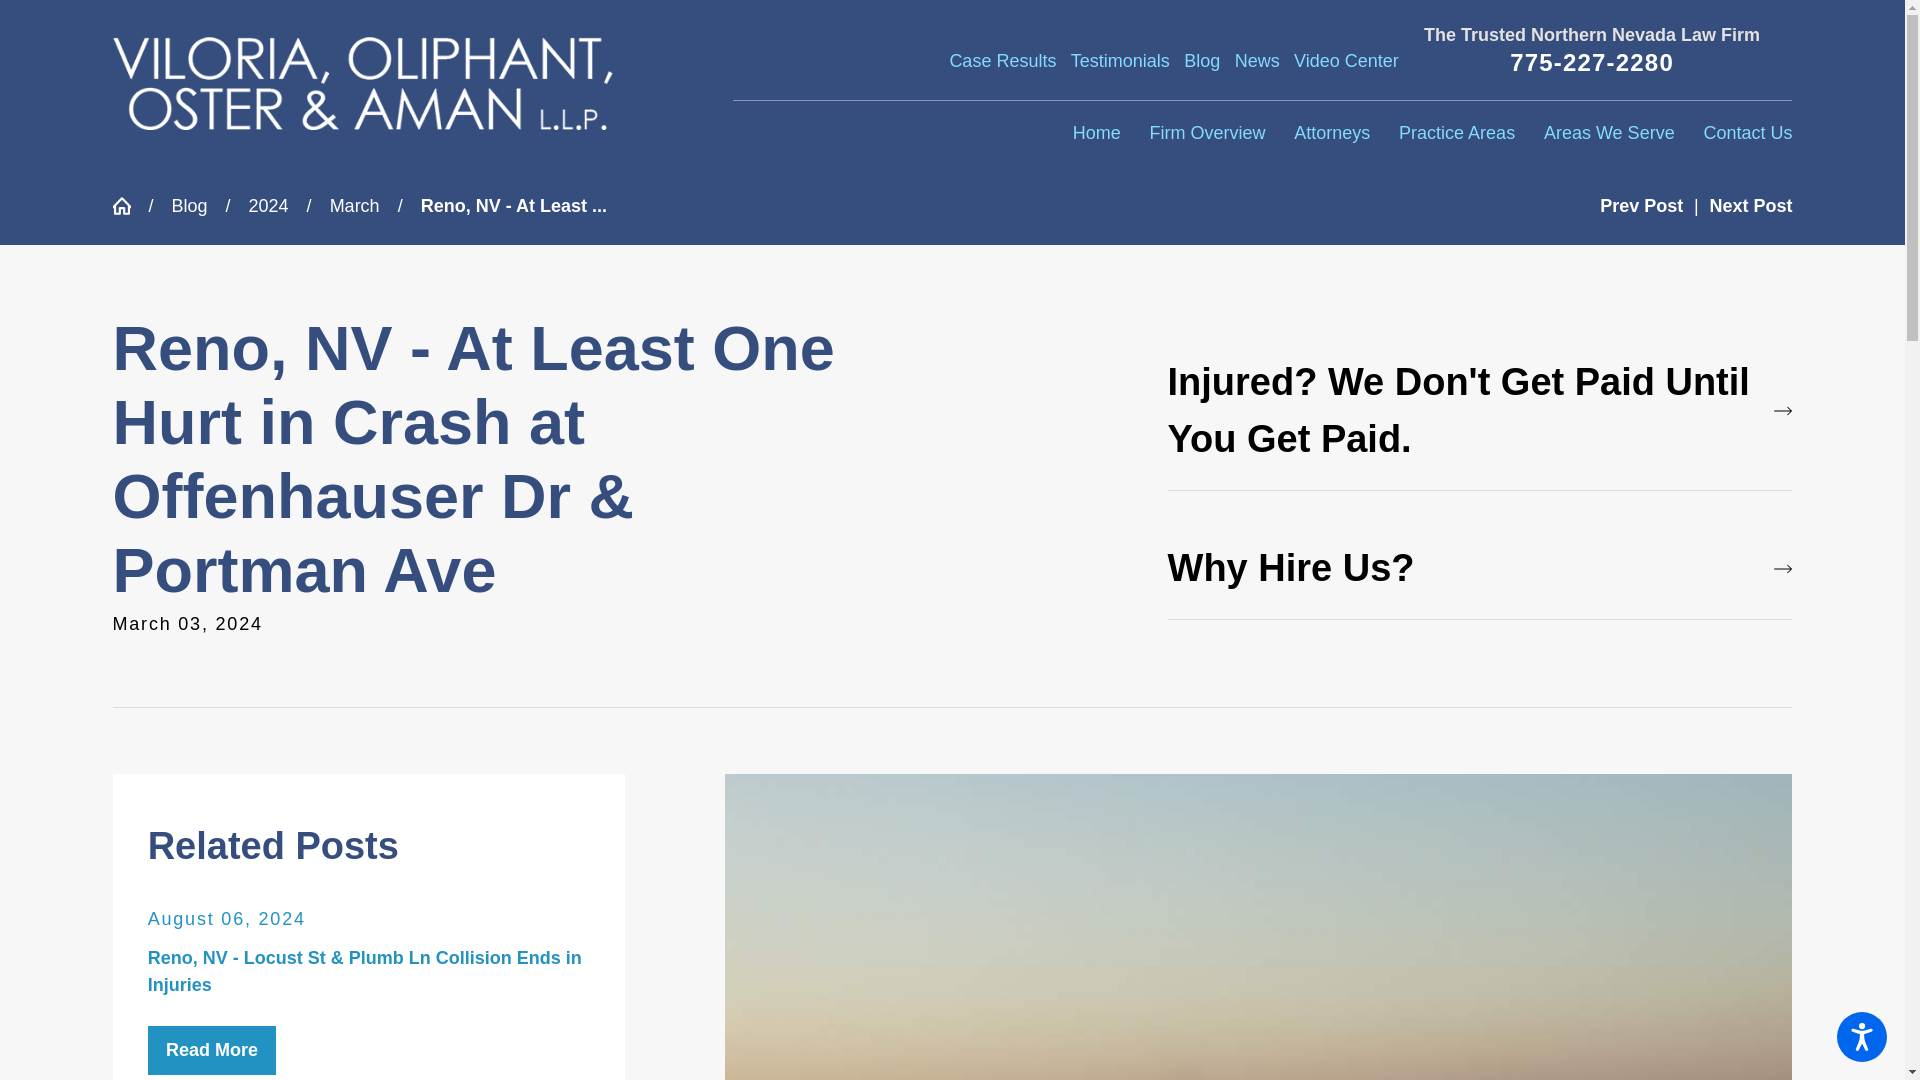 The width and height of the screenshot is (1920, 1080). What do you see at coordinates (1257, 60) in the screenshot?
I see `News` at bounding box center [1257, 60].